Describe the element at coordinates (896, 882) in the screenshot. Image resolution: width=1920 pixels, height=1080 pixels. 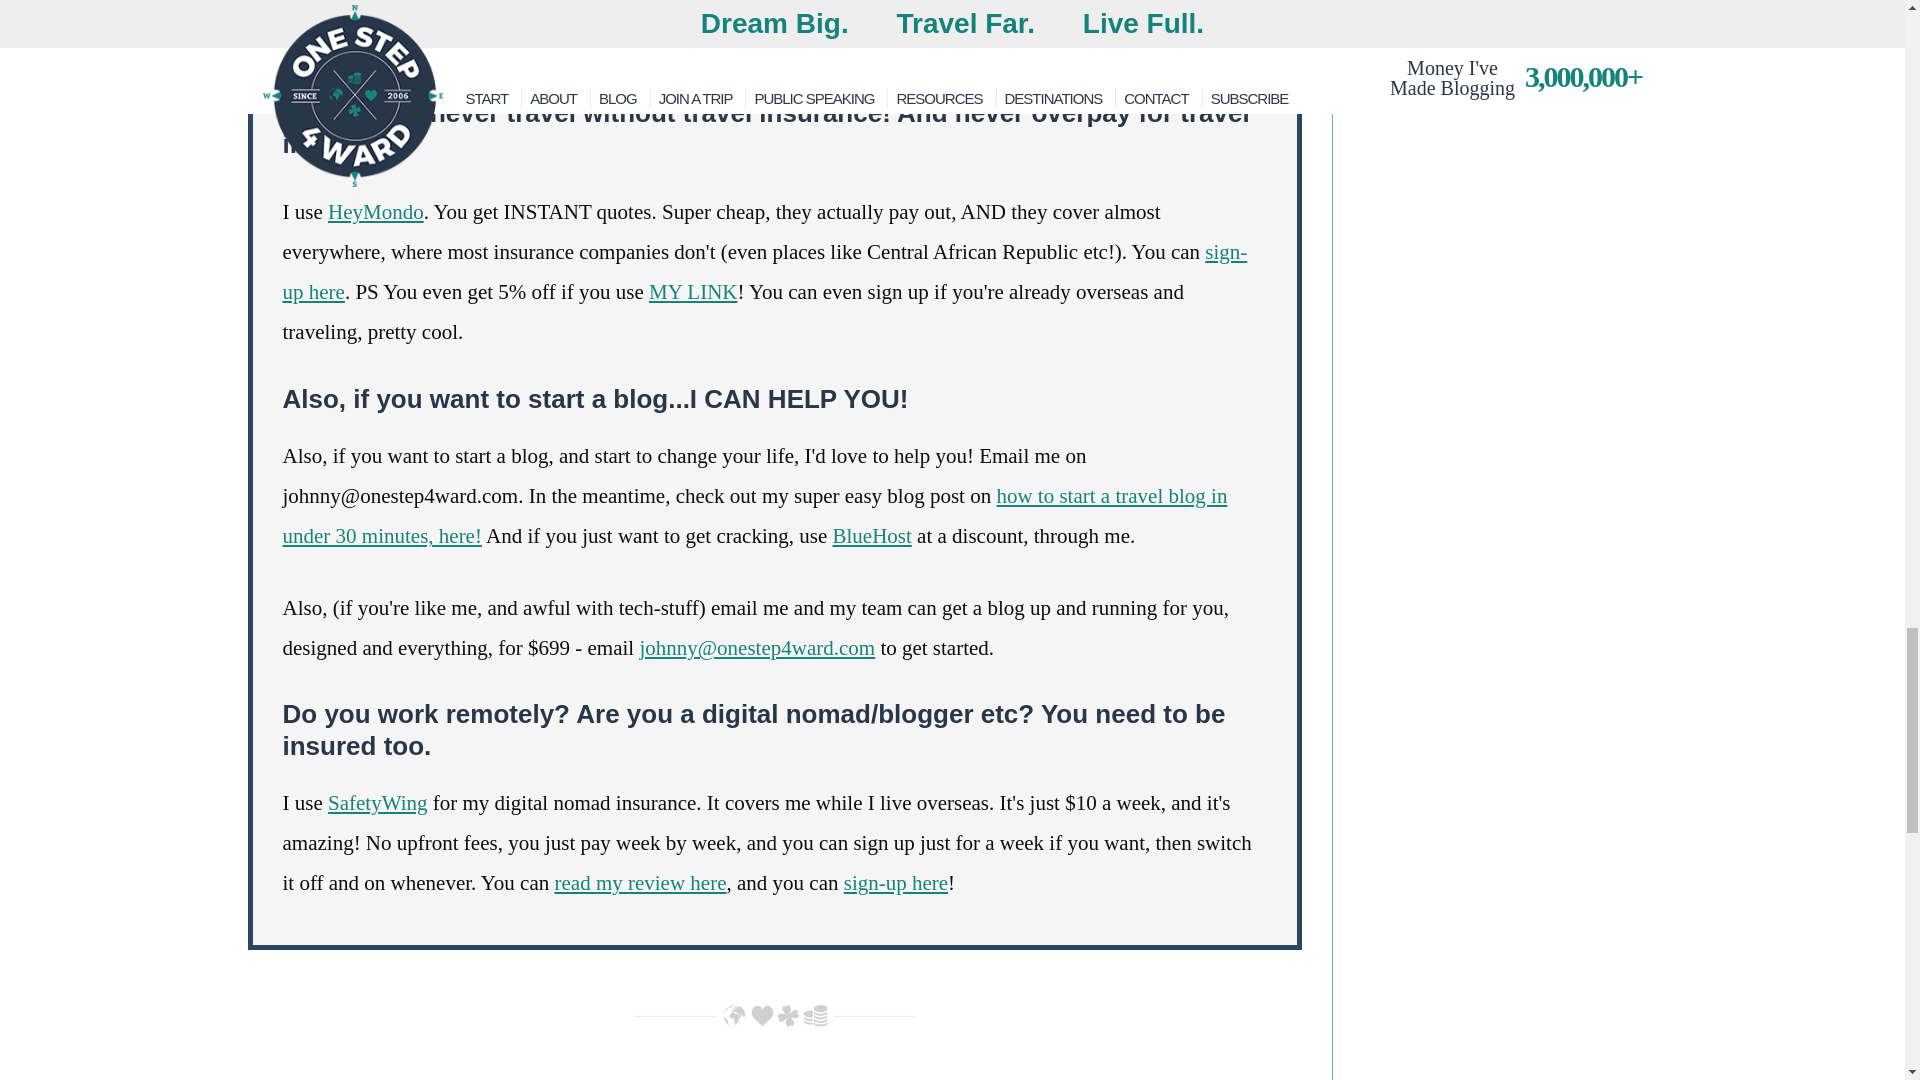
I see `sign-up here` at that location.